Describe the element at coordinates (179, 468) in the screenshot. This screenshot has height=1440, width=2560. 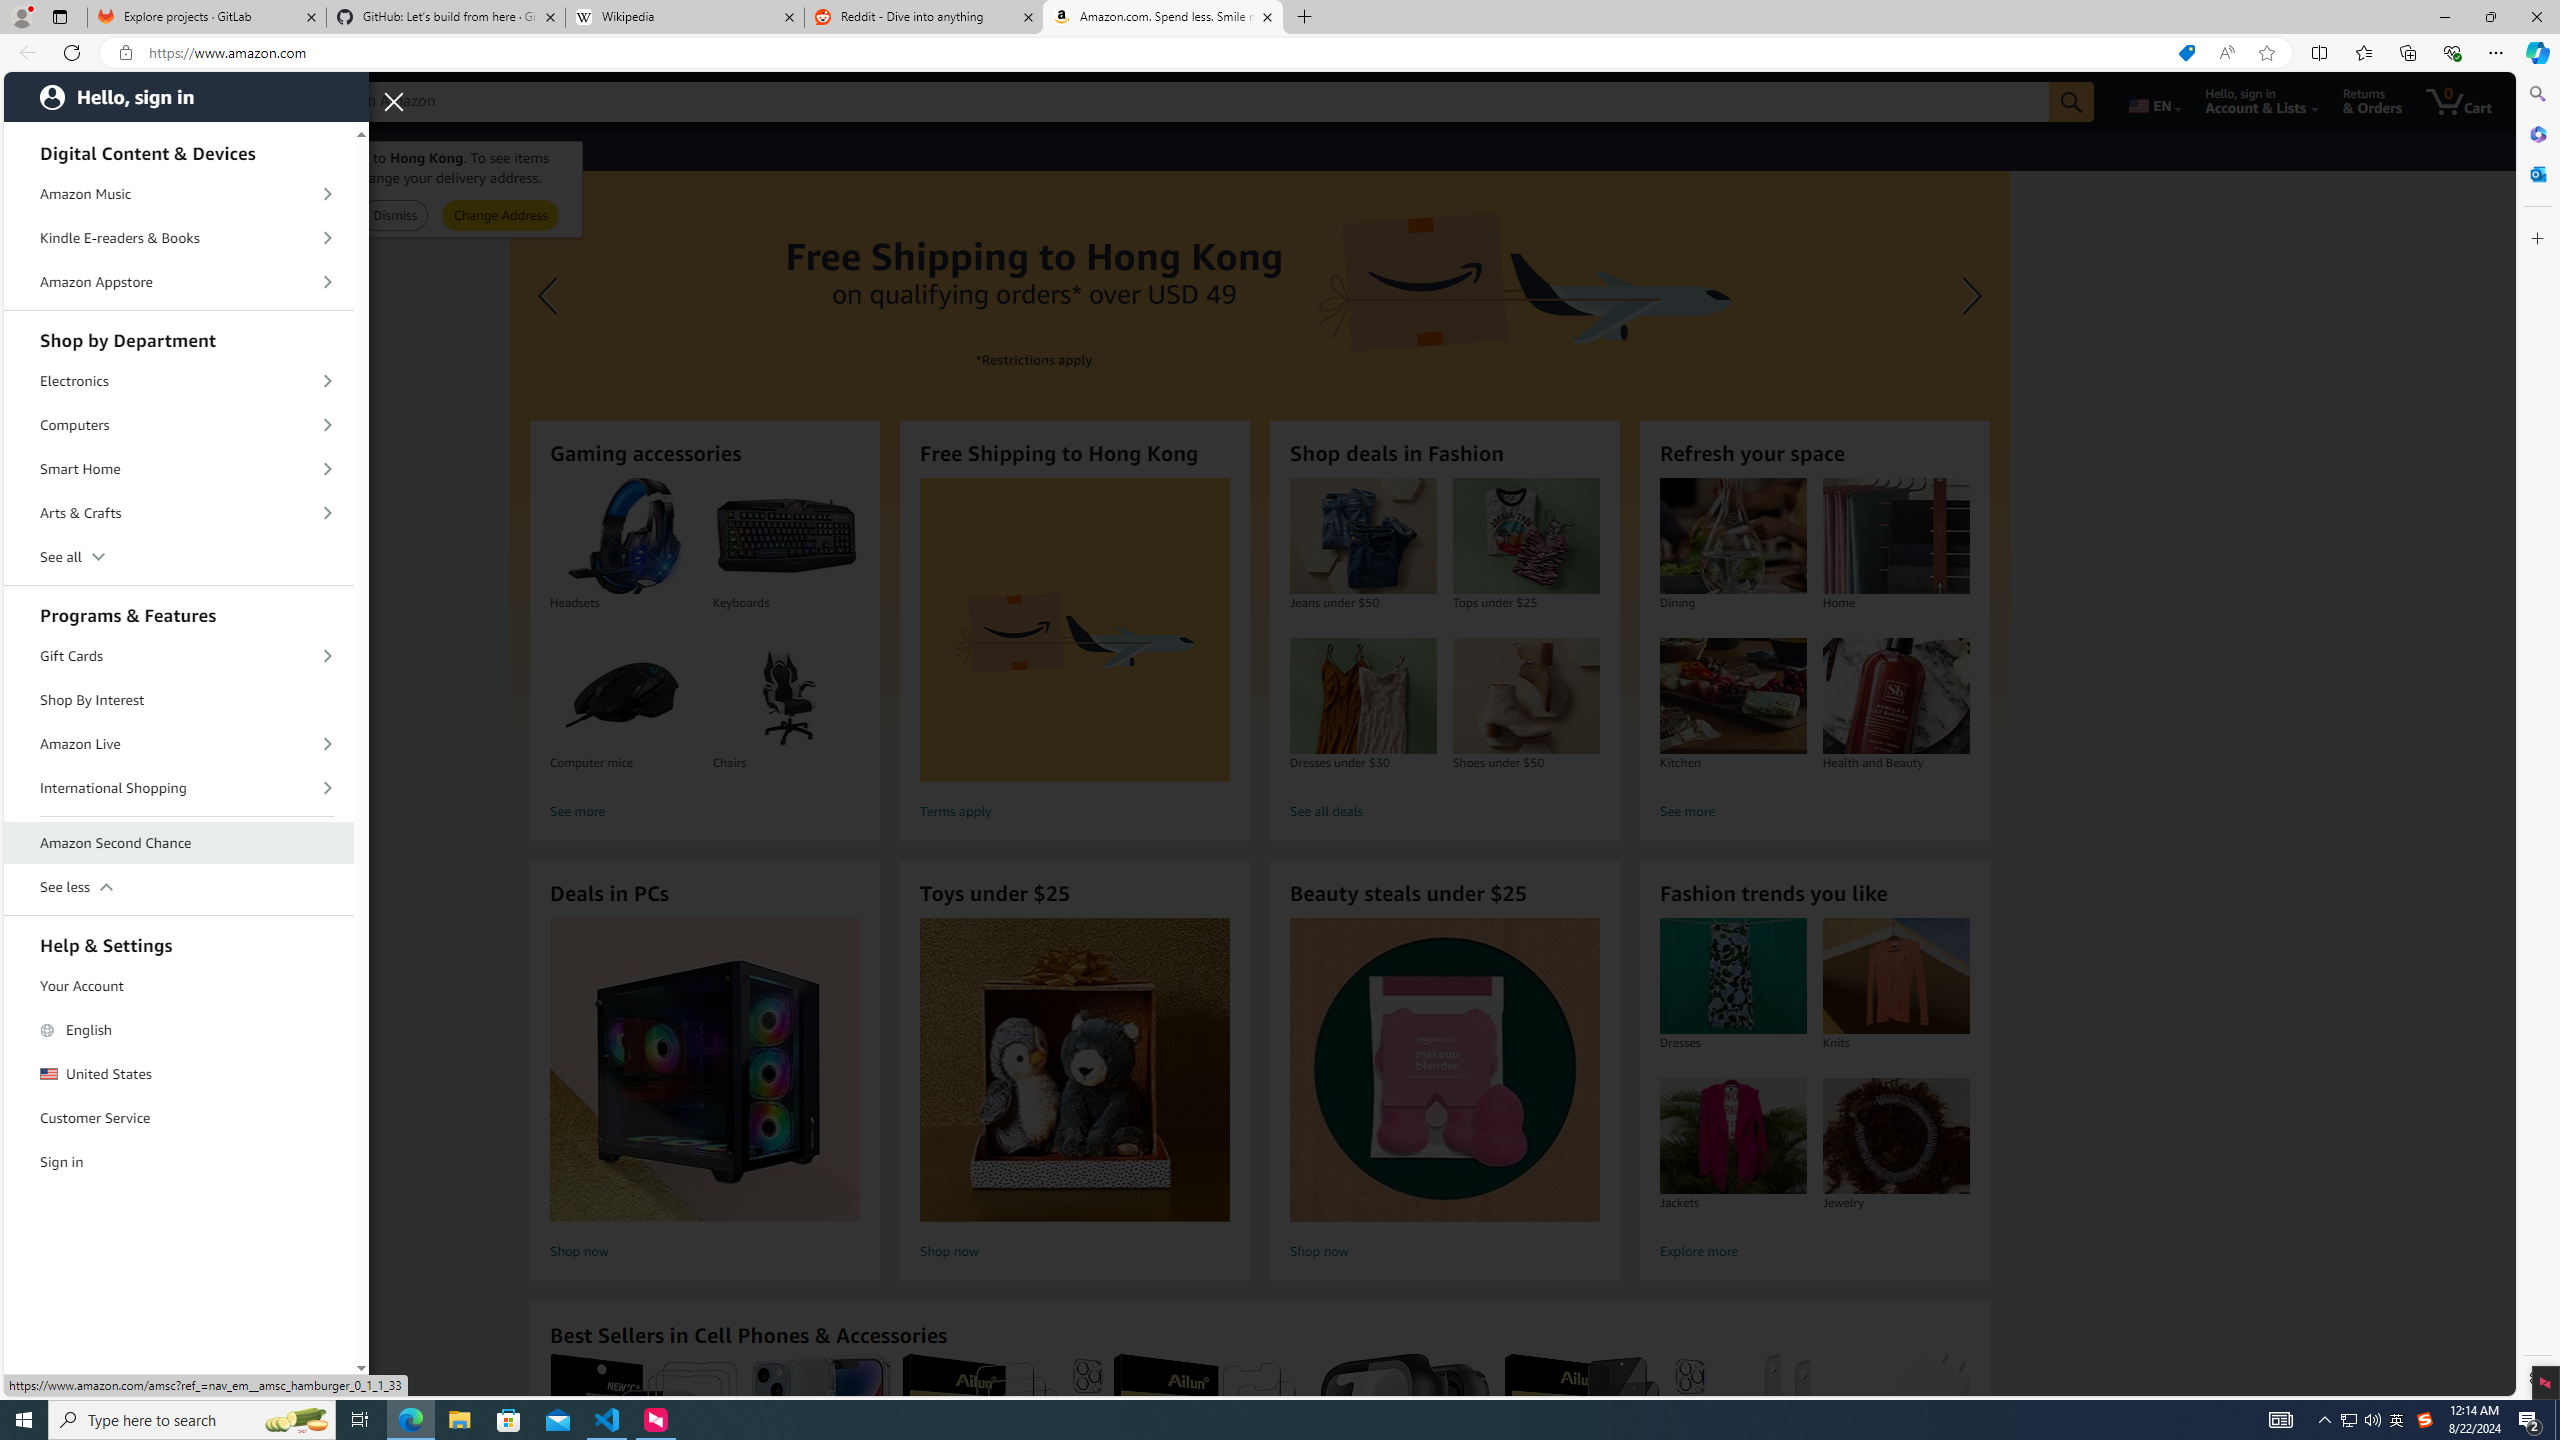
I see `Smart Home` at that location.